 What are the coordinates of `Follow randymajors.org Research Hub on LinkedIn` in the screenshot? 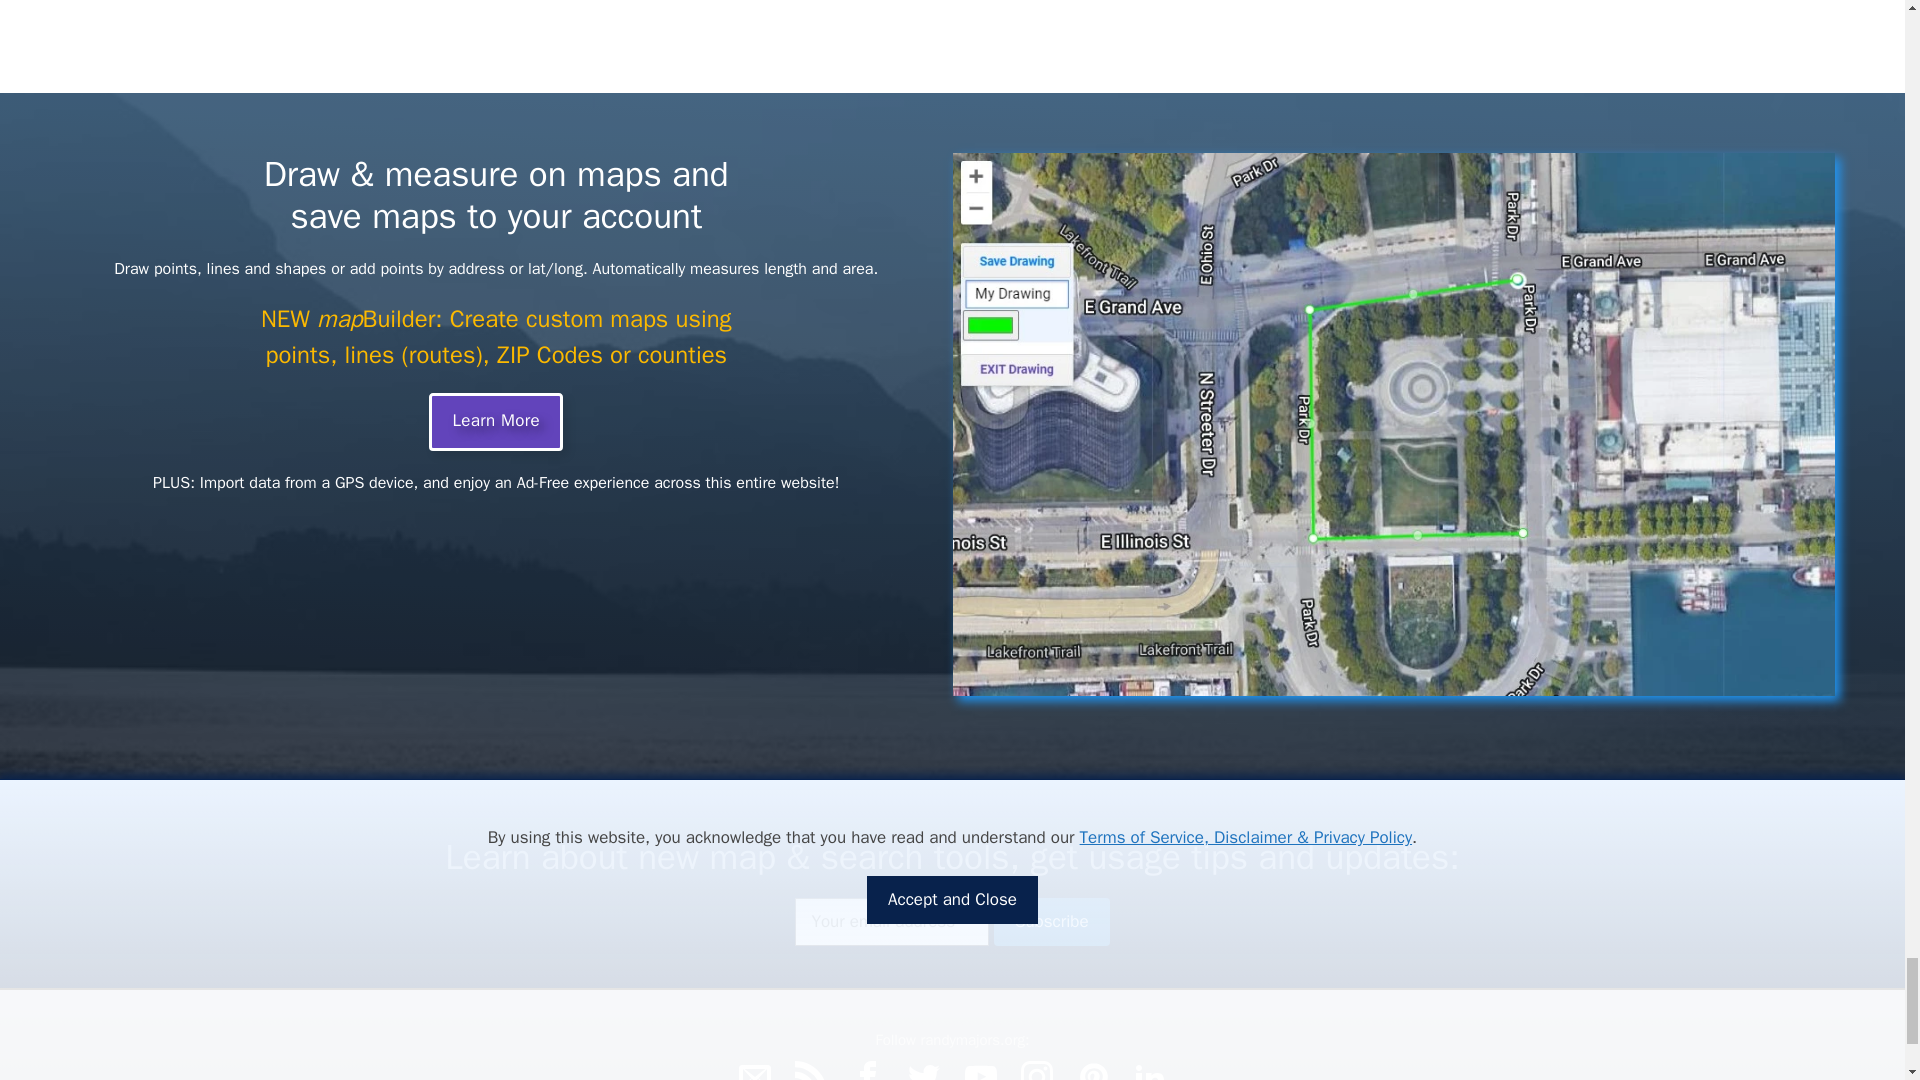 It's located at (1150, 1070).